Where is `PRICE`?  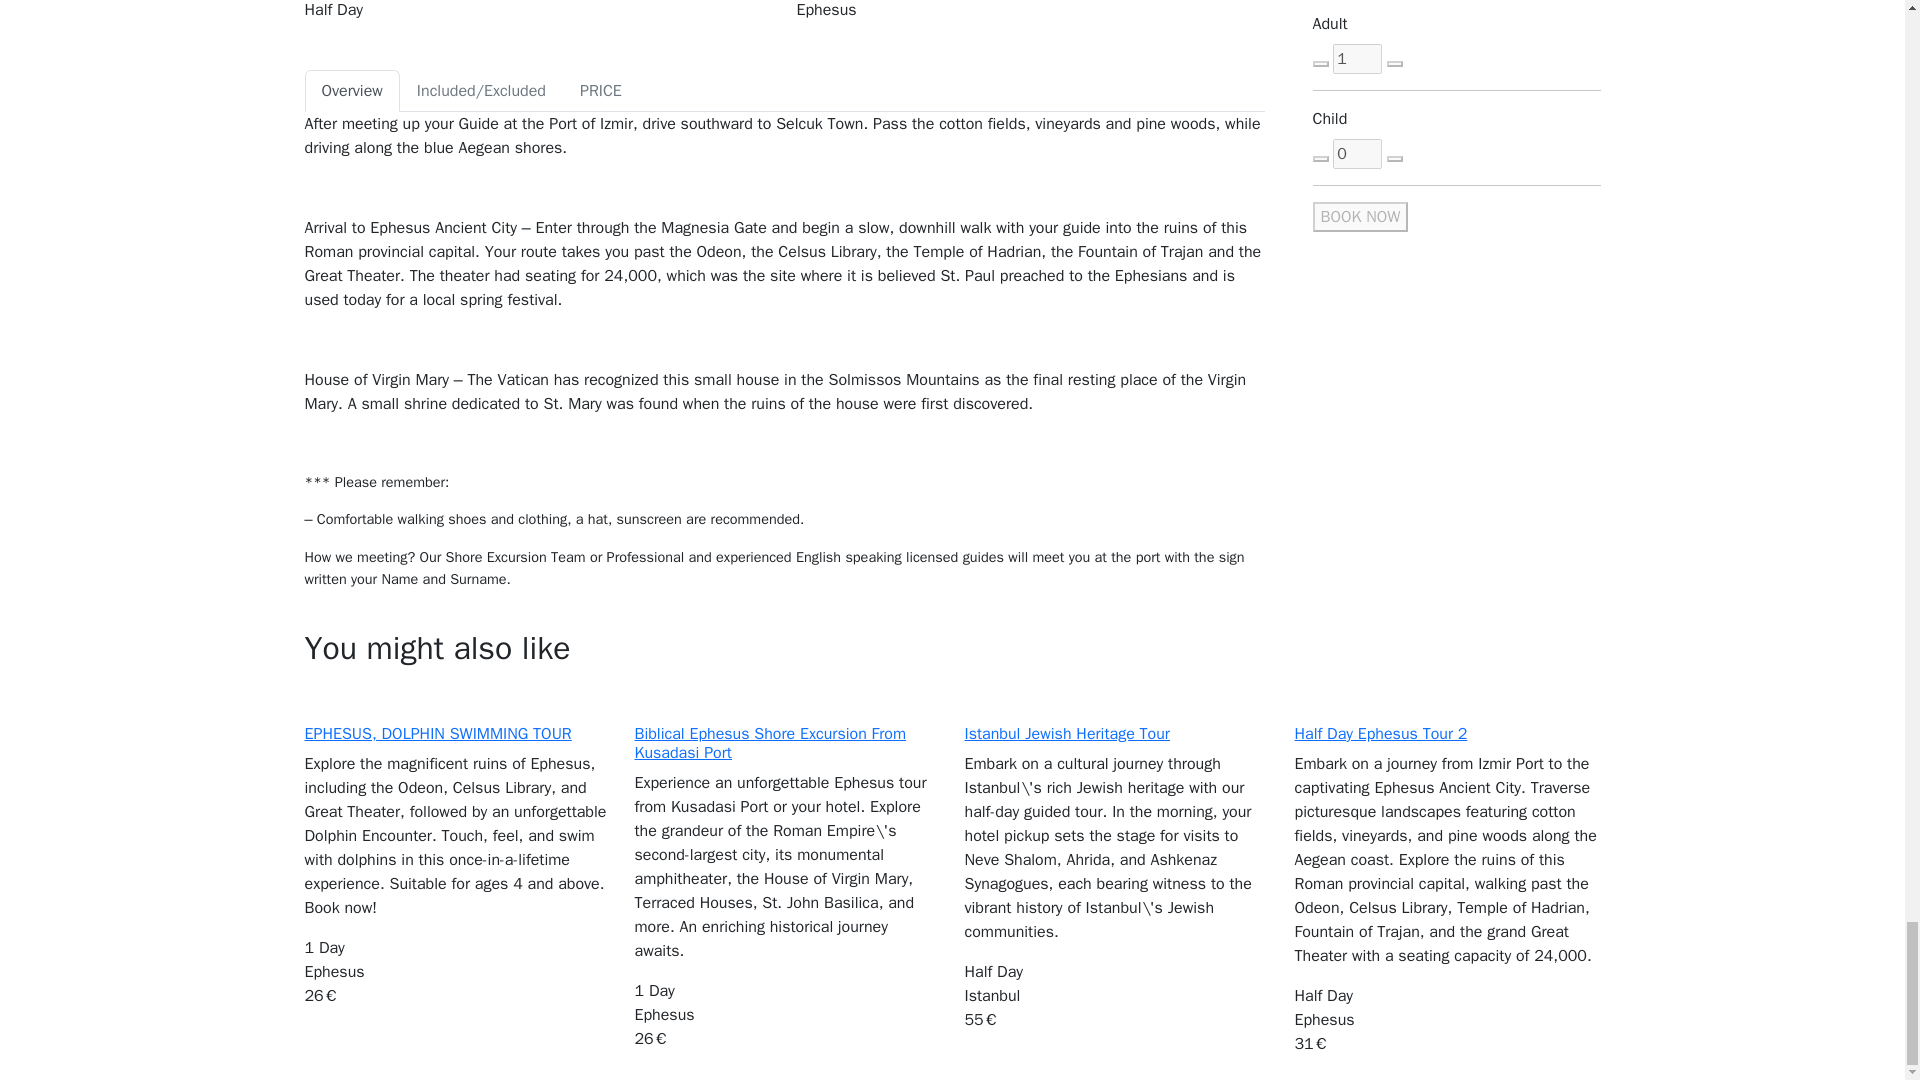 PRICE is located at coordinates (600, 91).